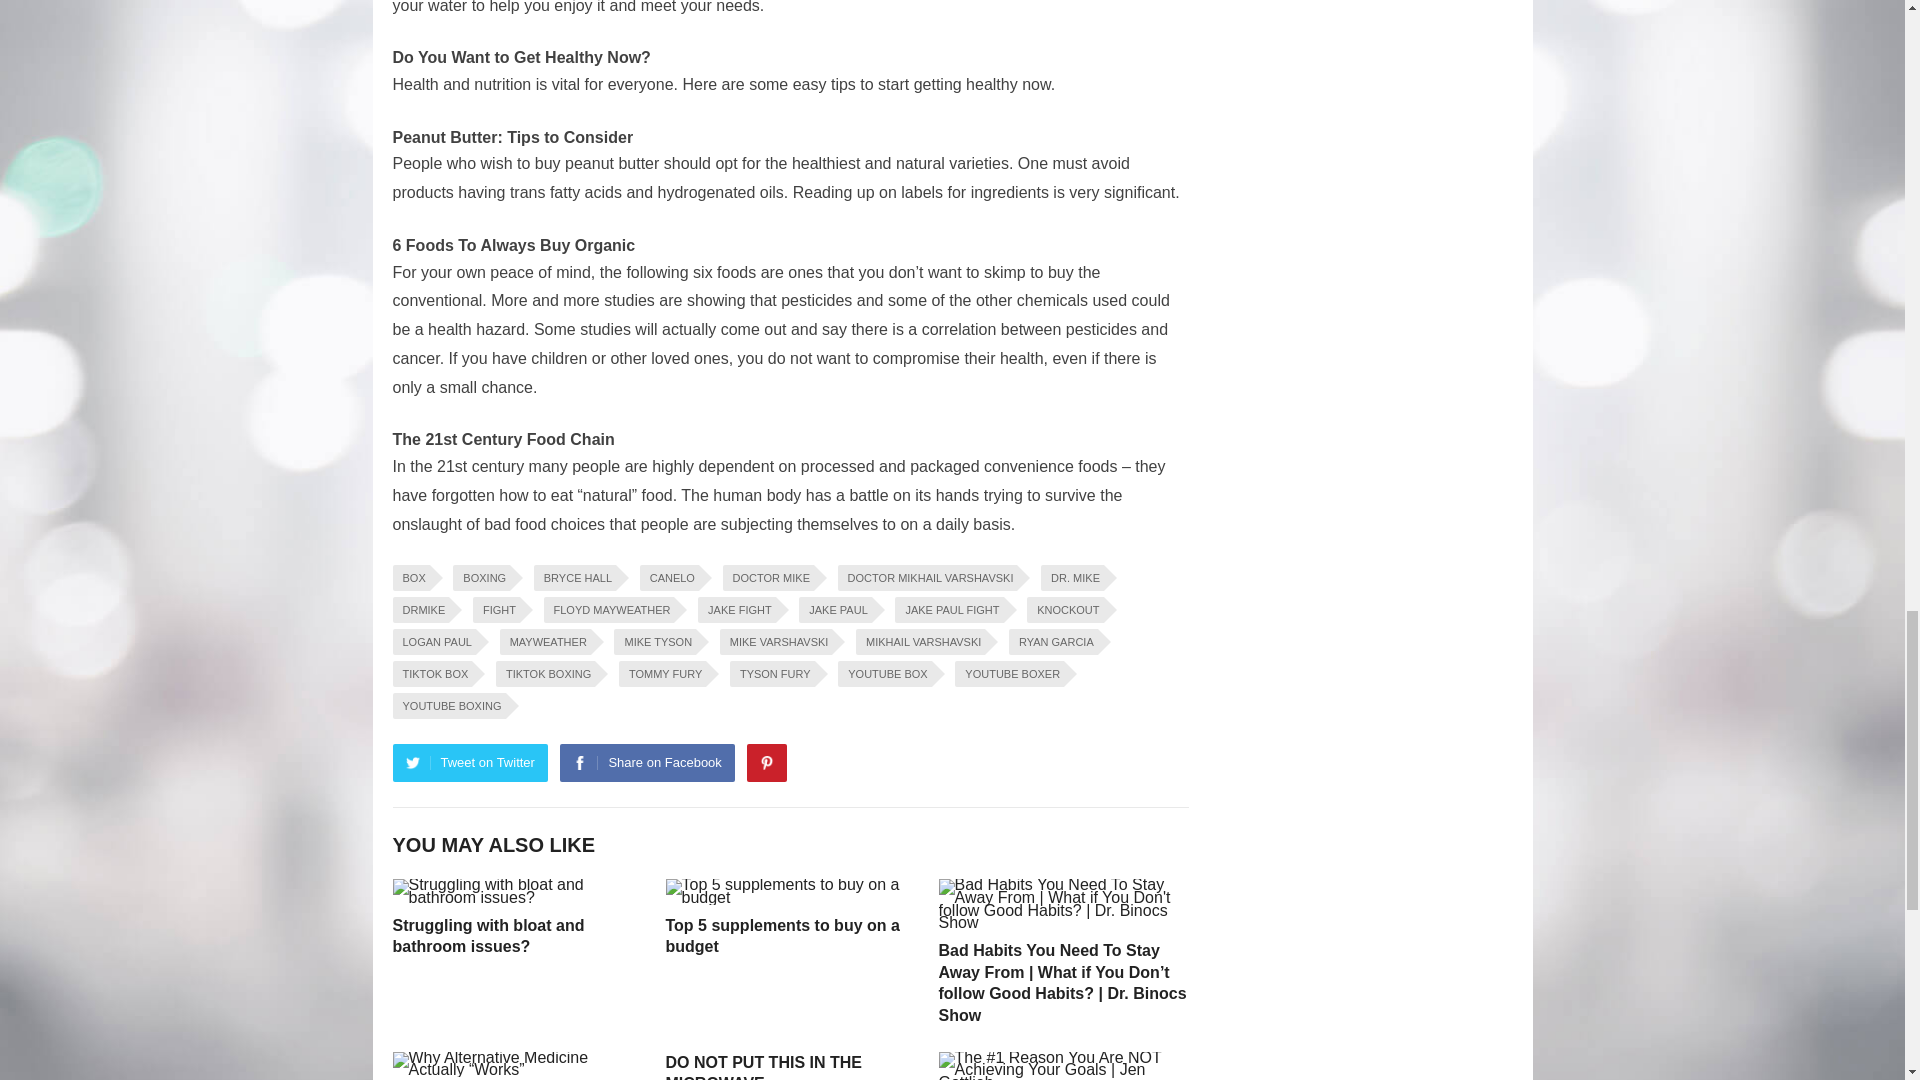  What do you see at coordinates (516, 892) in the screenshot?
I see `Struggling with bloat and bathroom issues? 2` at bounding box center [516, 892].